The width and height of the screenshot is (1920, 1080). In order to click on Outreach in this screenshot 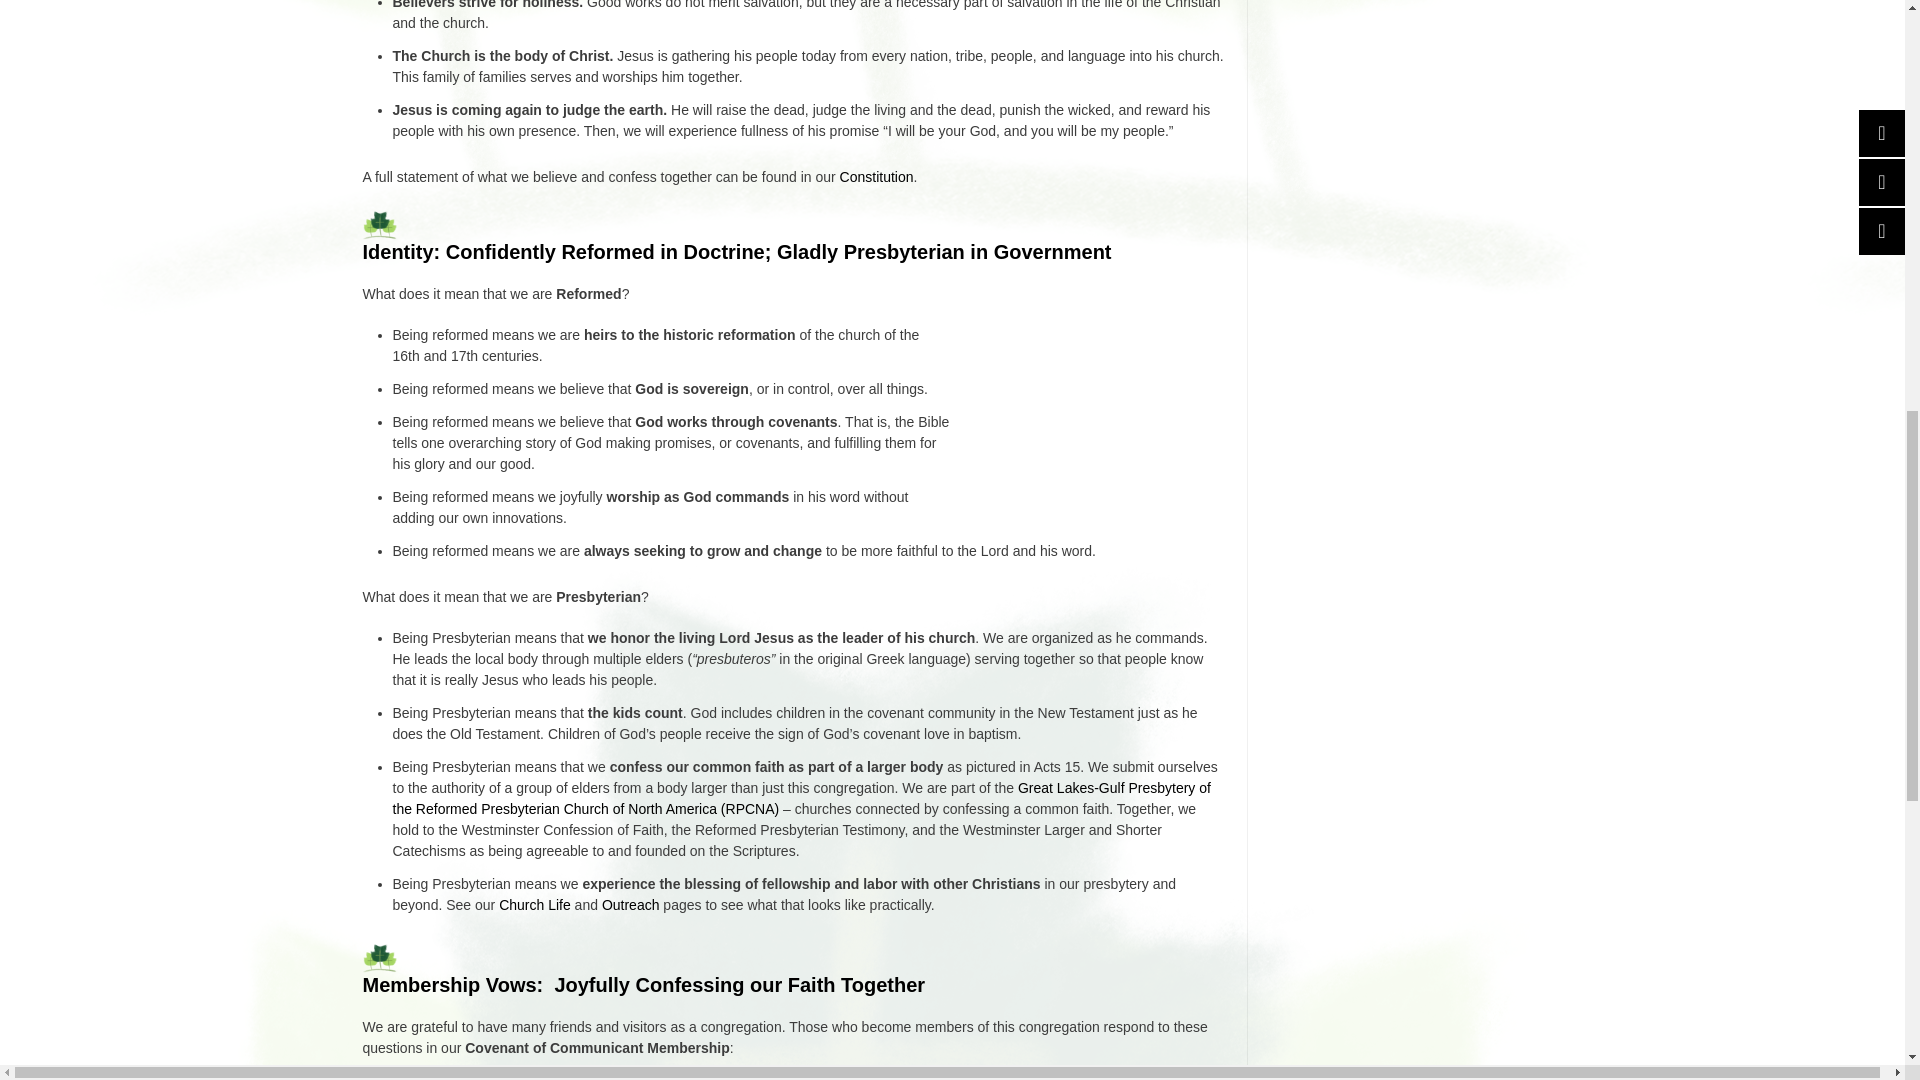, I will do `click(631, 904)`.